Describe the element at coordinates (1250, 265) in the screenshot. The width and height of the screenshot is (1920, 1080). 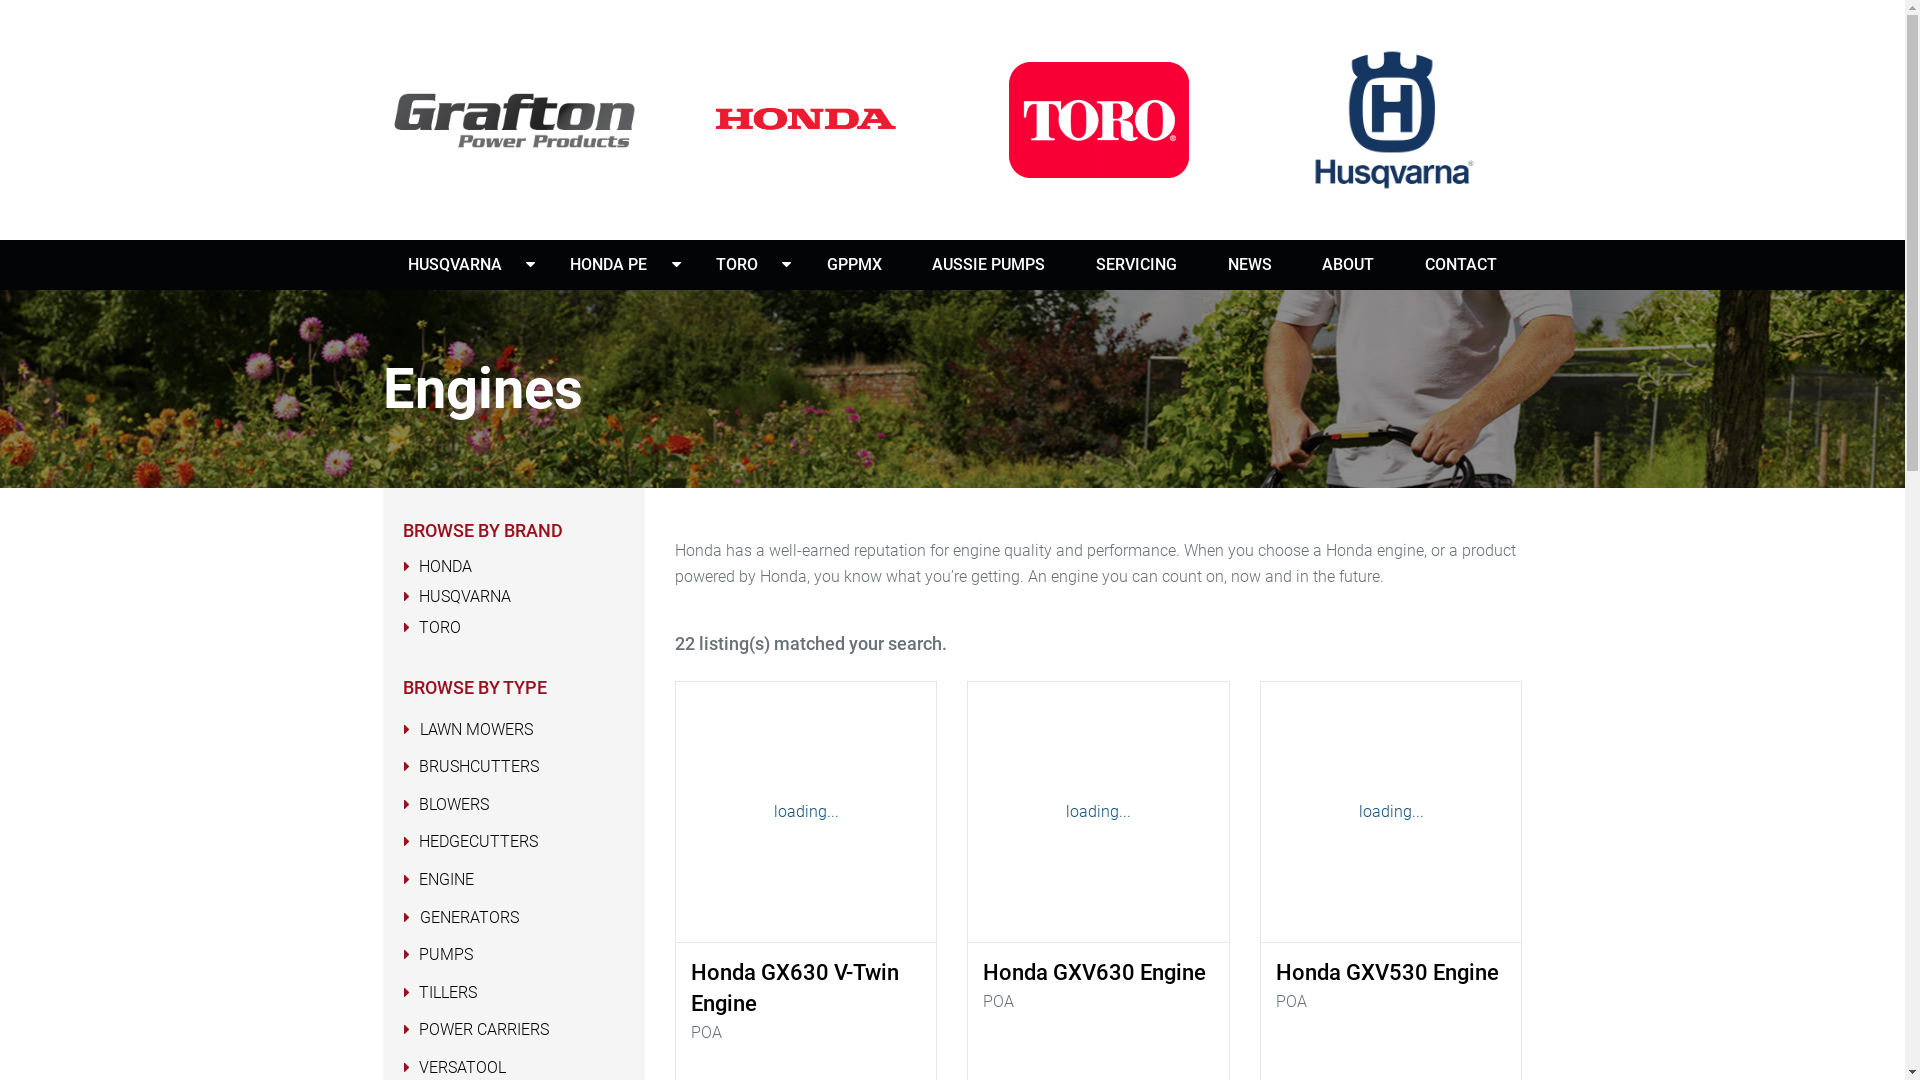
I see `NEWS` at that location.